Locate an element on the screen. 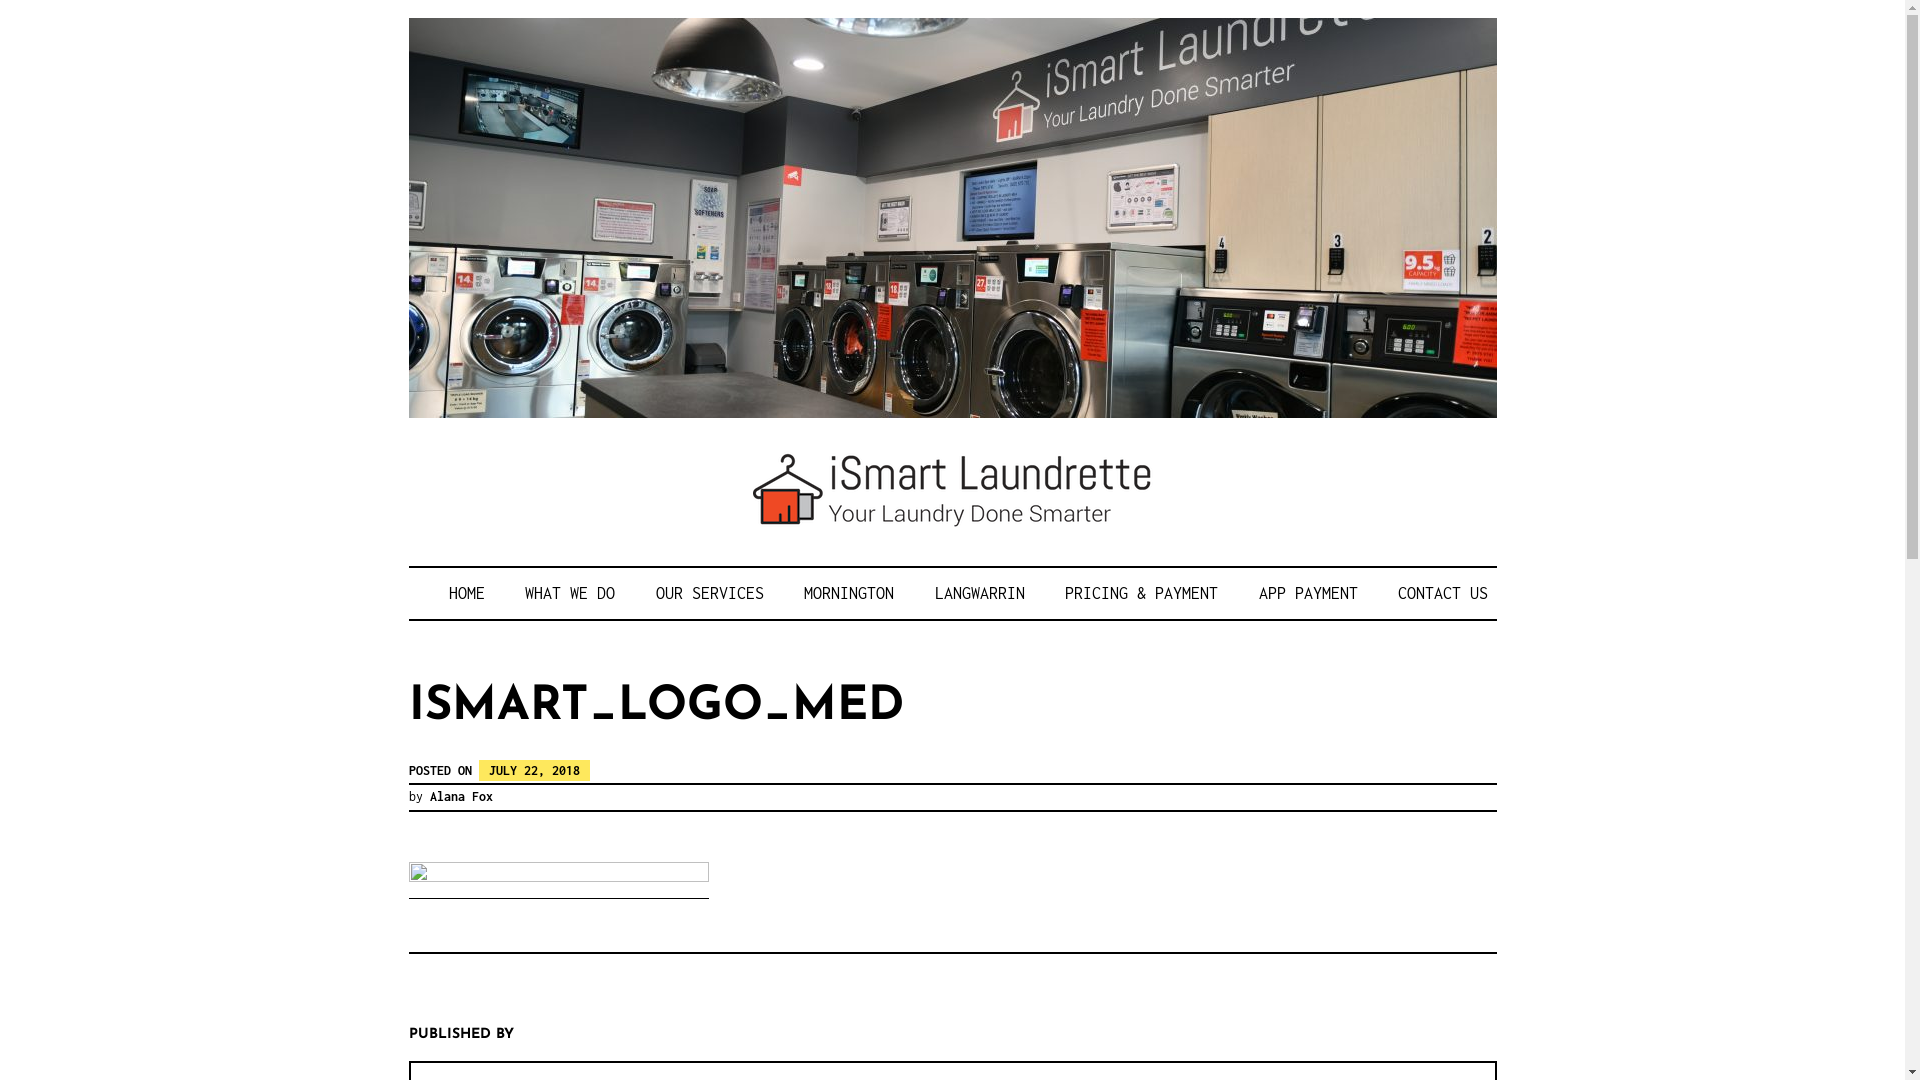 The width and height of the screenshot is (1920, 1080). WHAT WE DO is located at coordinates (570, 593).